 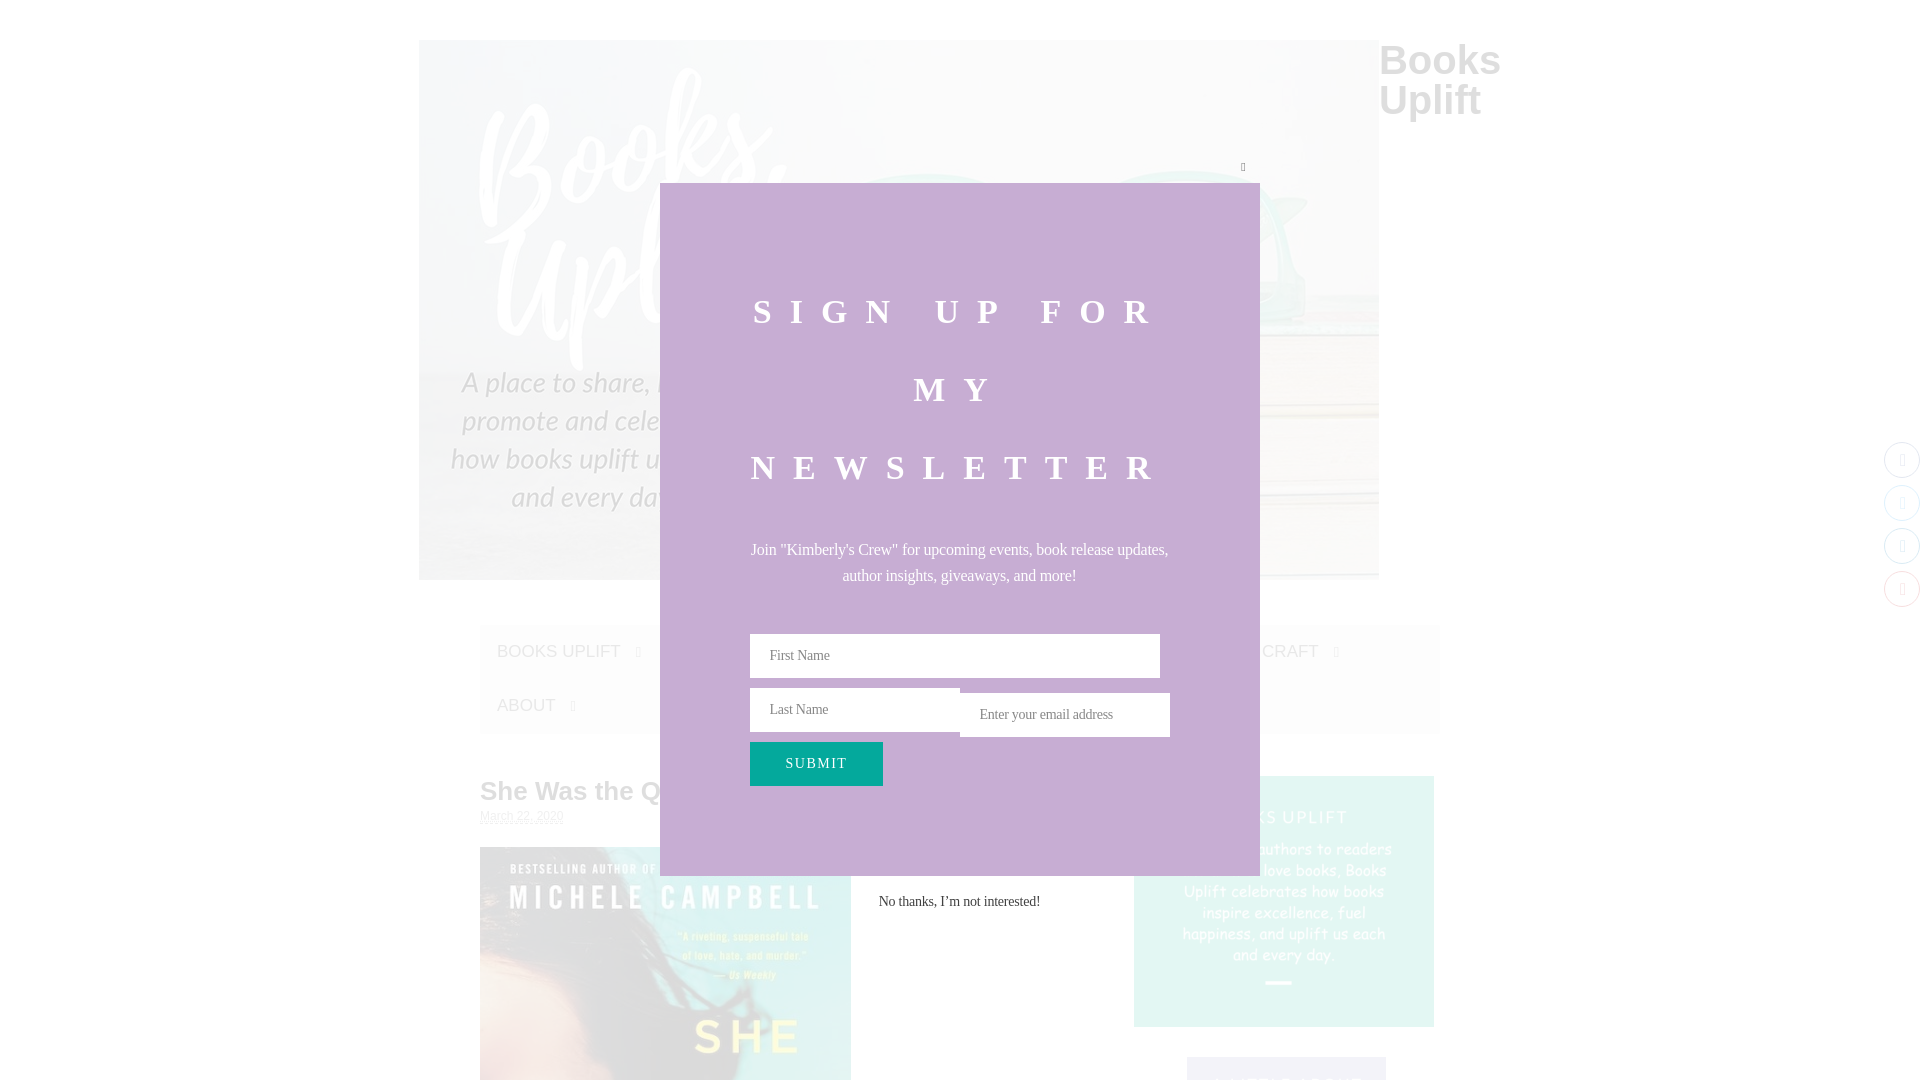 What do you see at coordinates (732, 652) in the screenshot?
I see `BOOK TALK` at bounding box center [732, 652].